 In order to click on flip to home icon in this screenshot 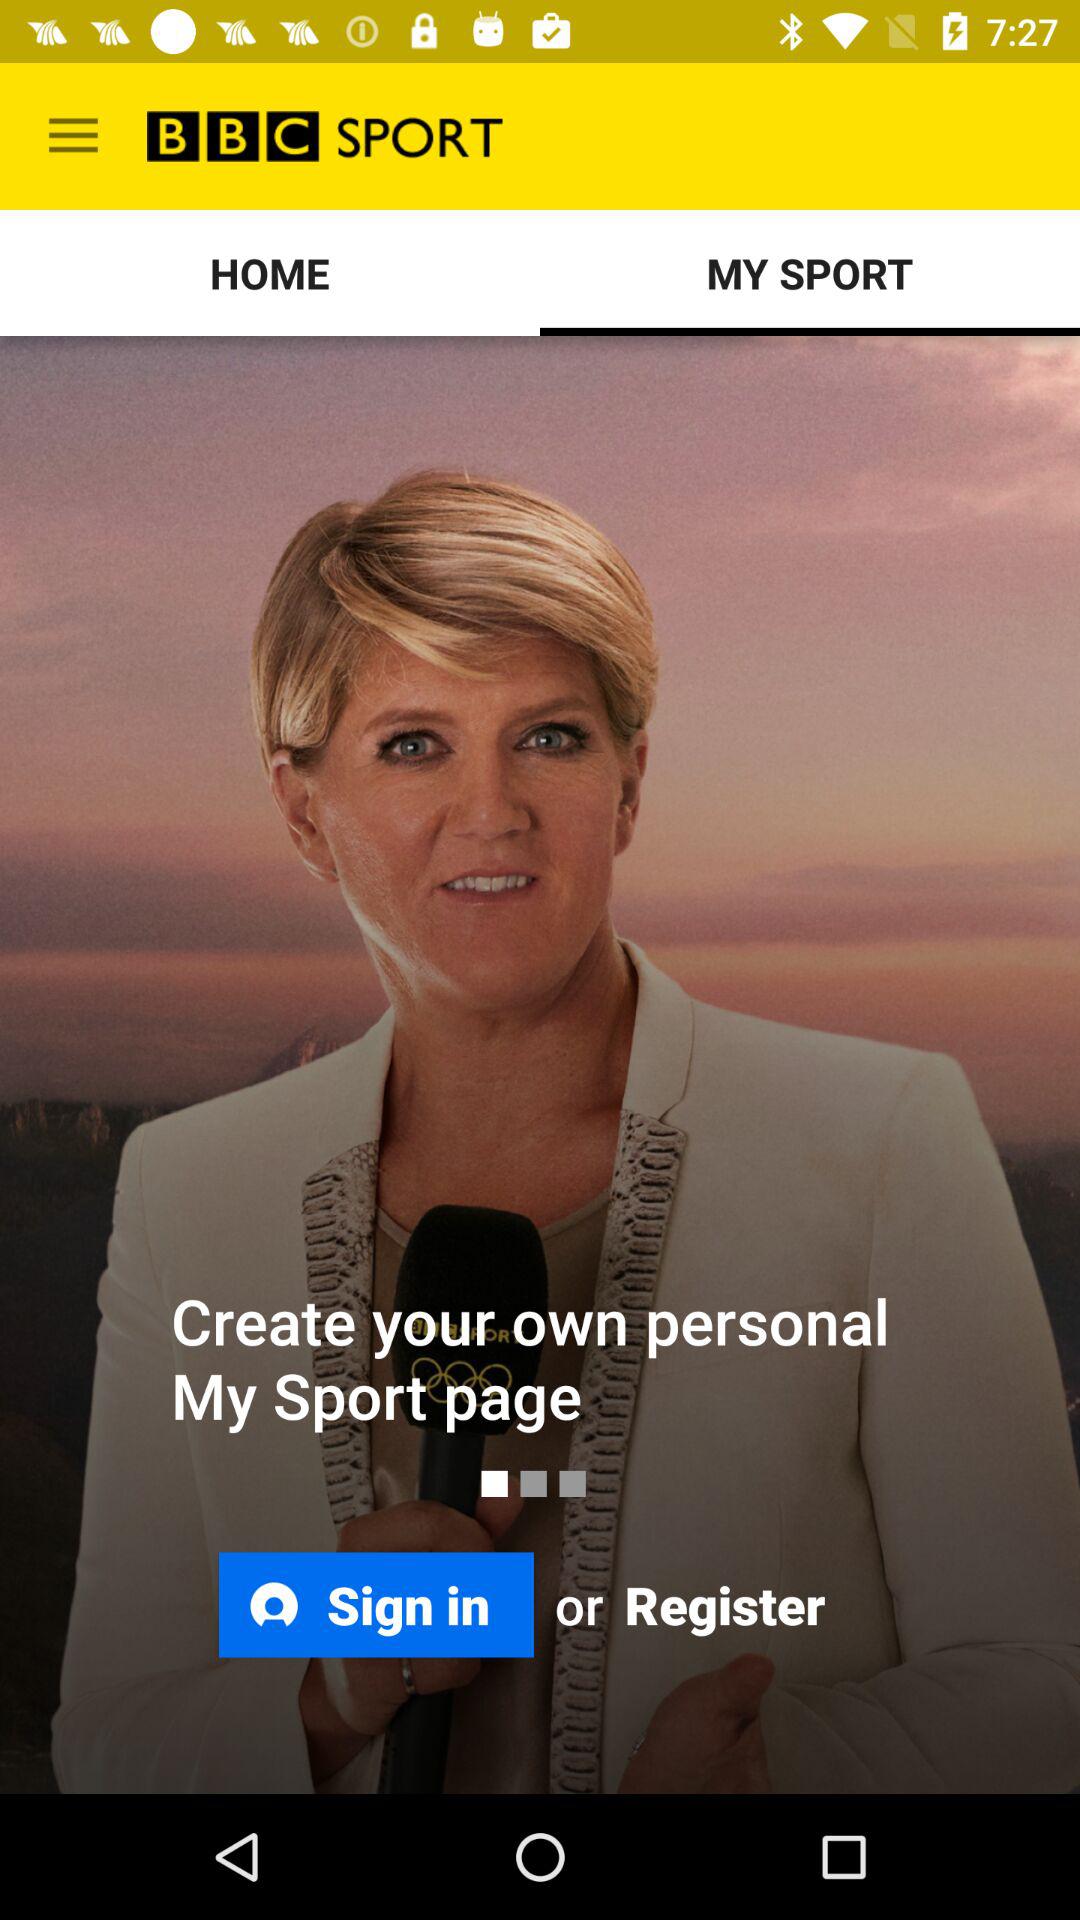, I will do `click(270, 272)`.